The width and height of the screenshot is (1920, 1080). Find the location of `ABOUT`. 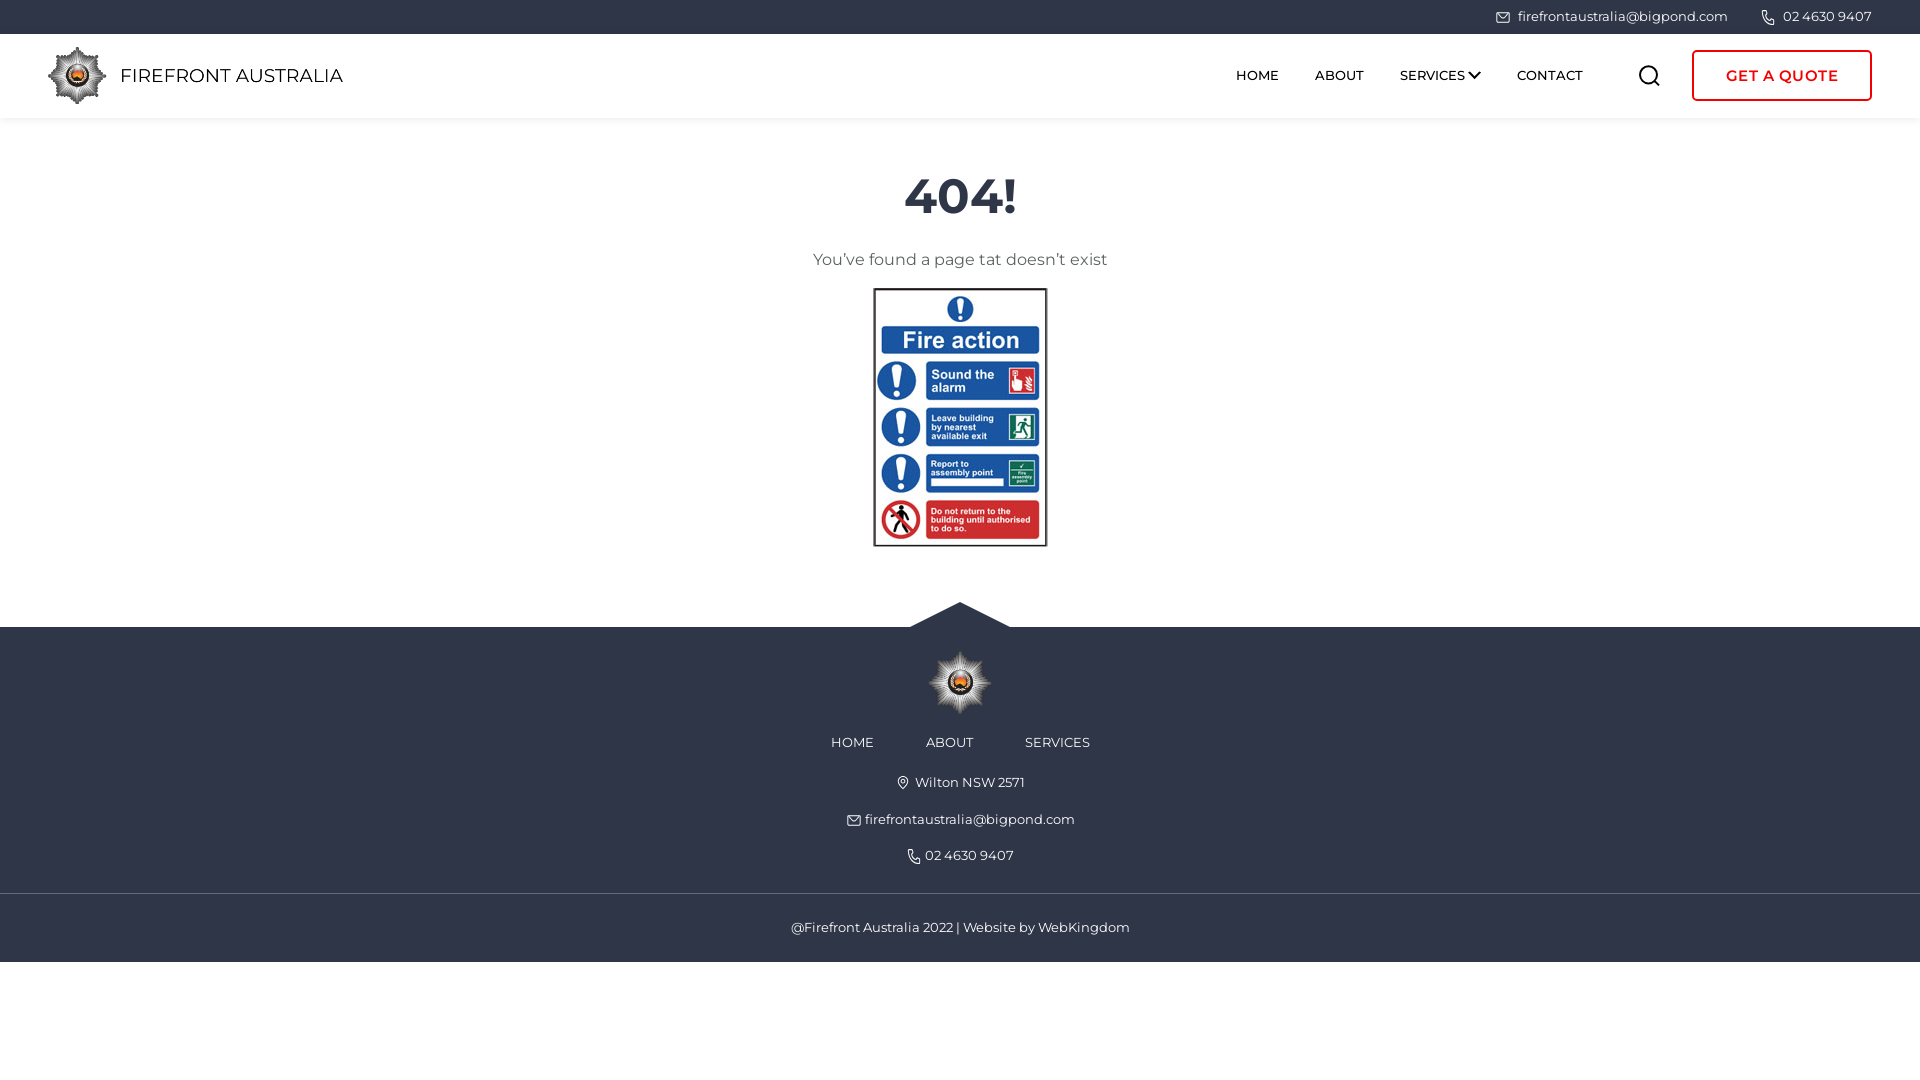

ABOUT is located at coordinates (949, 742).